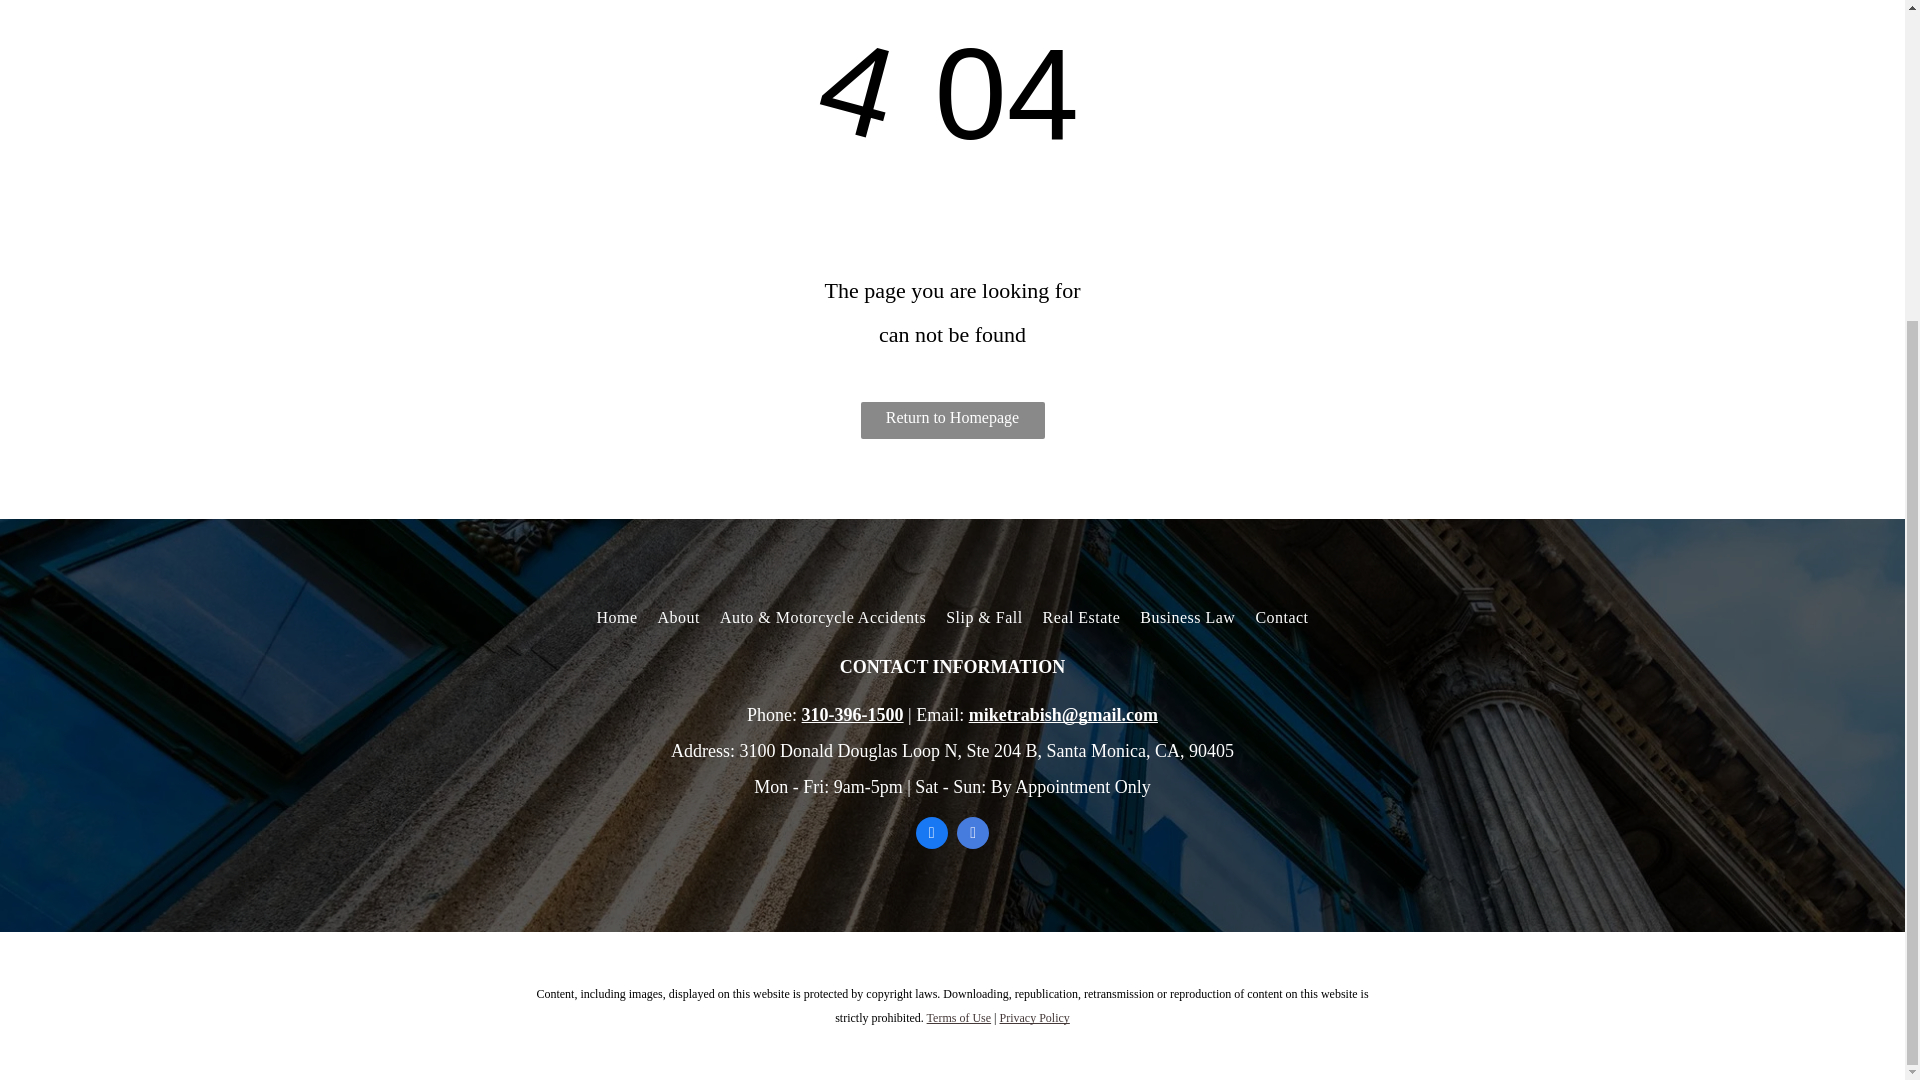  Describe the element at coordinates (1280, 618) in the screenshot. I see `Contact` at that location.